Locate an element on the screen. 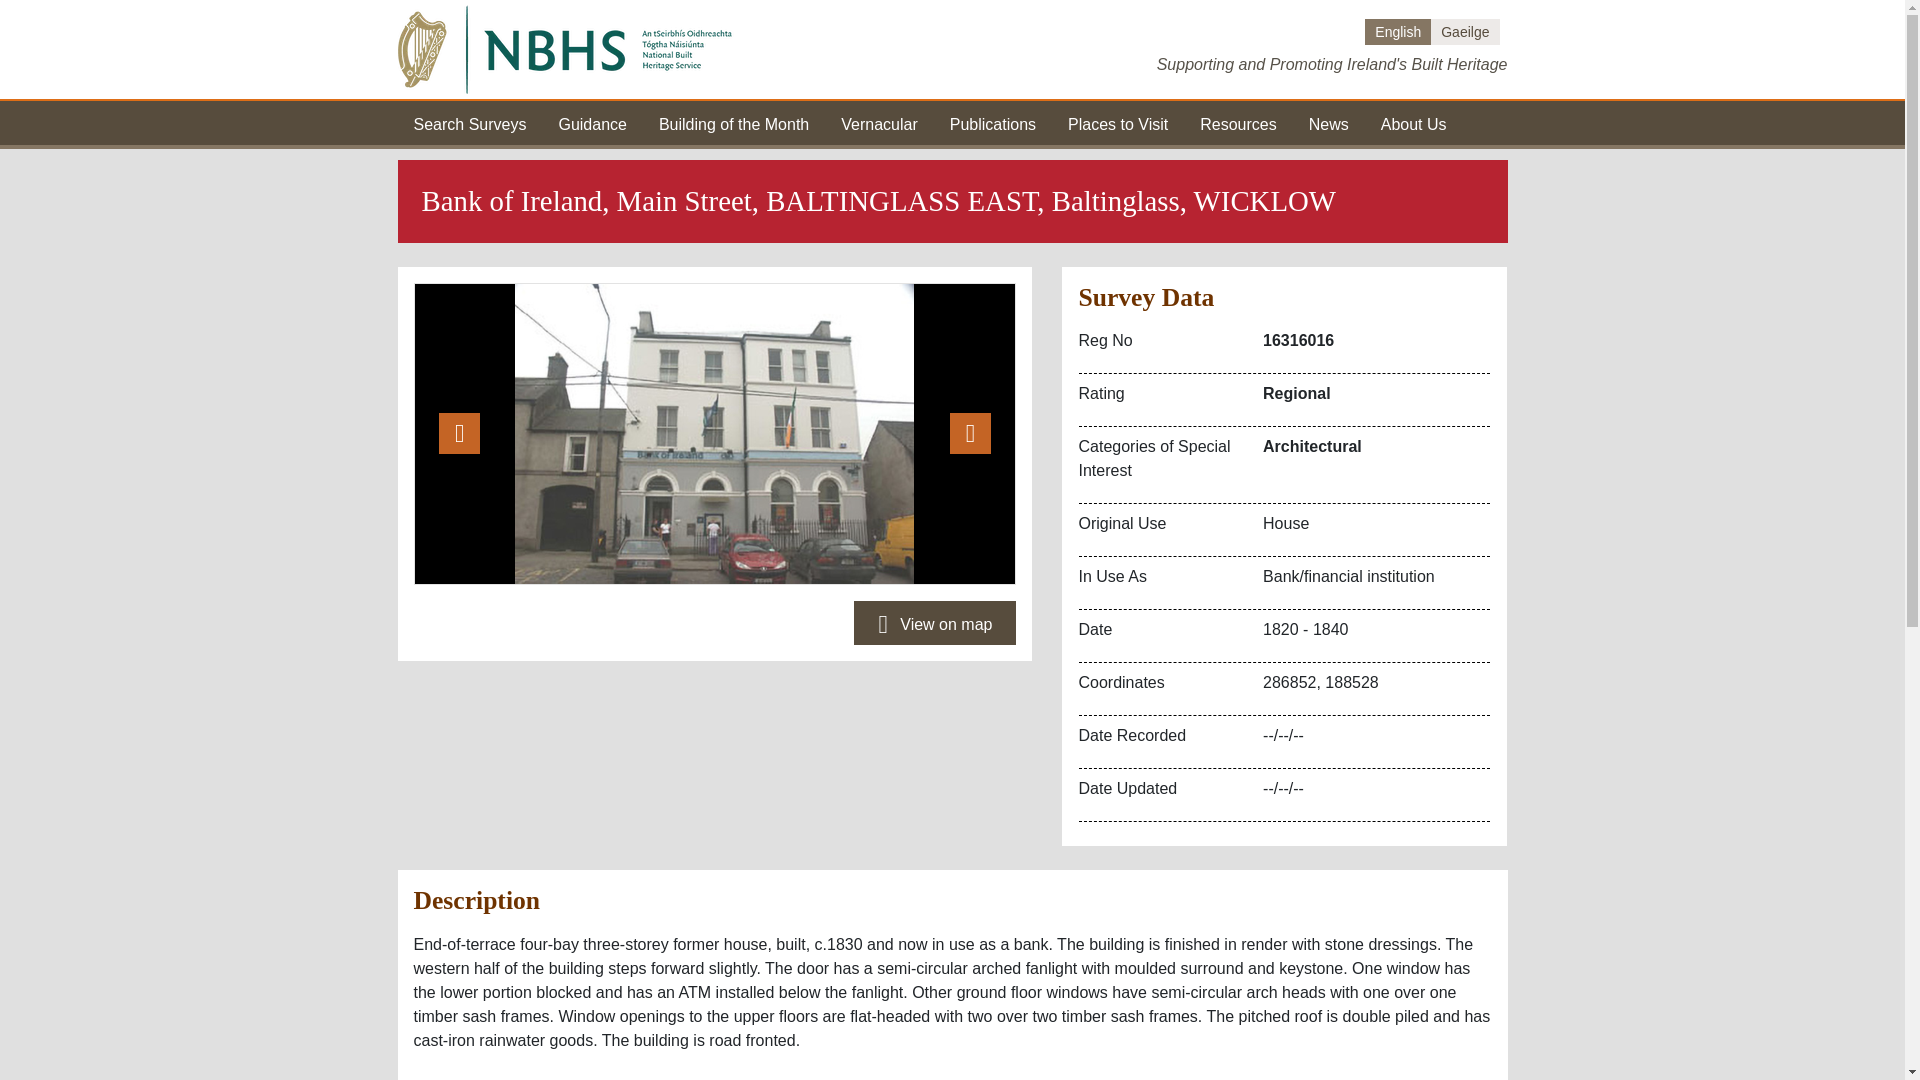 The width and height of the screenshot is (1920, 1080). Guidance is located at coordinates (592, 122).